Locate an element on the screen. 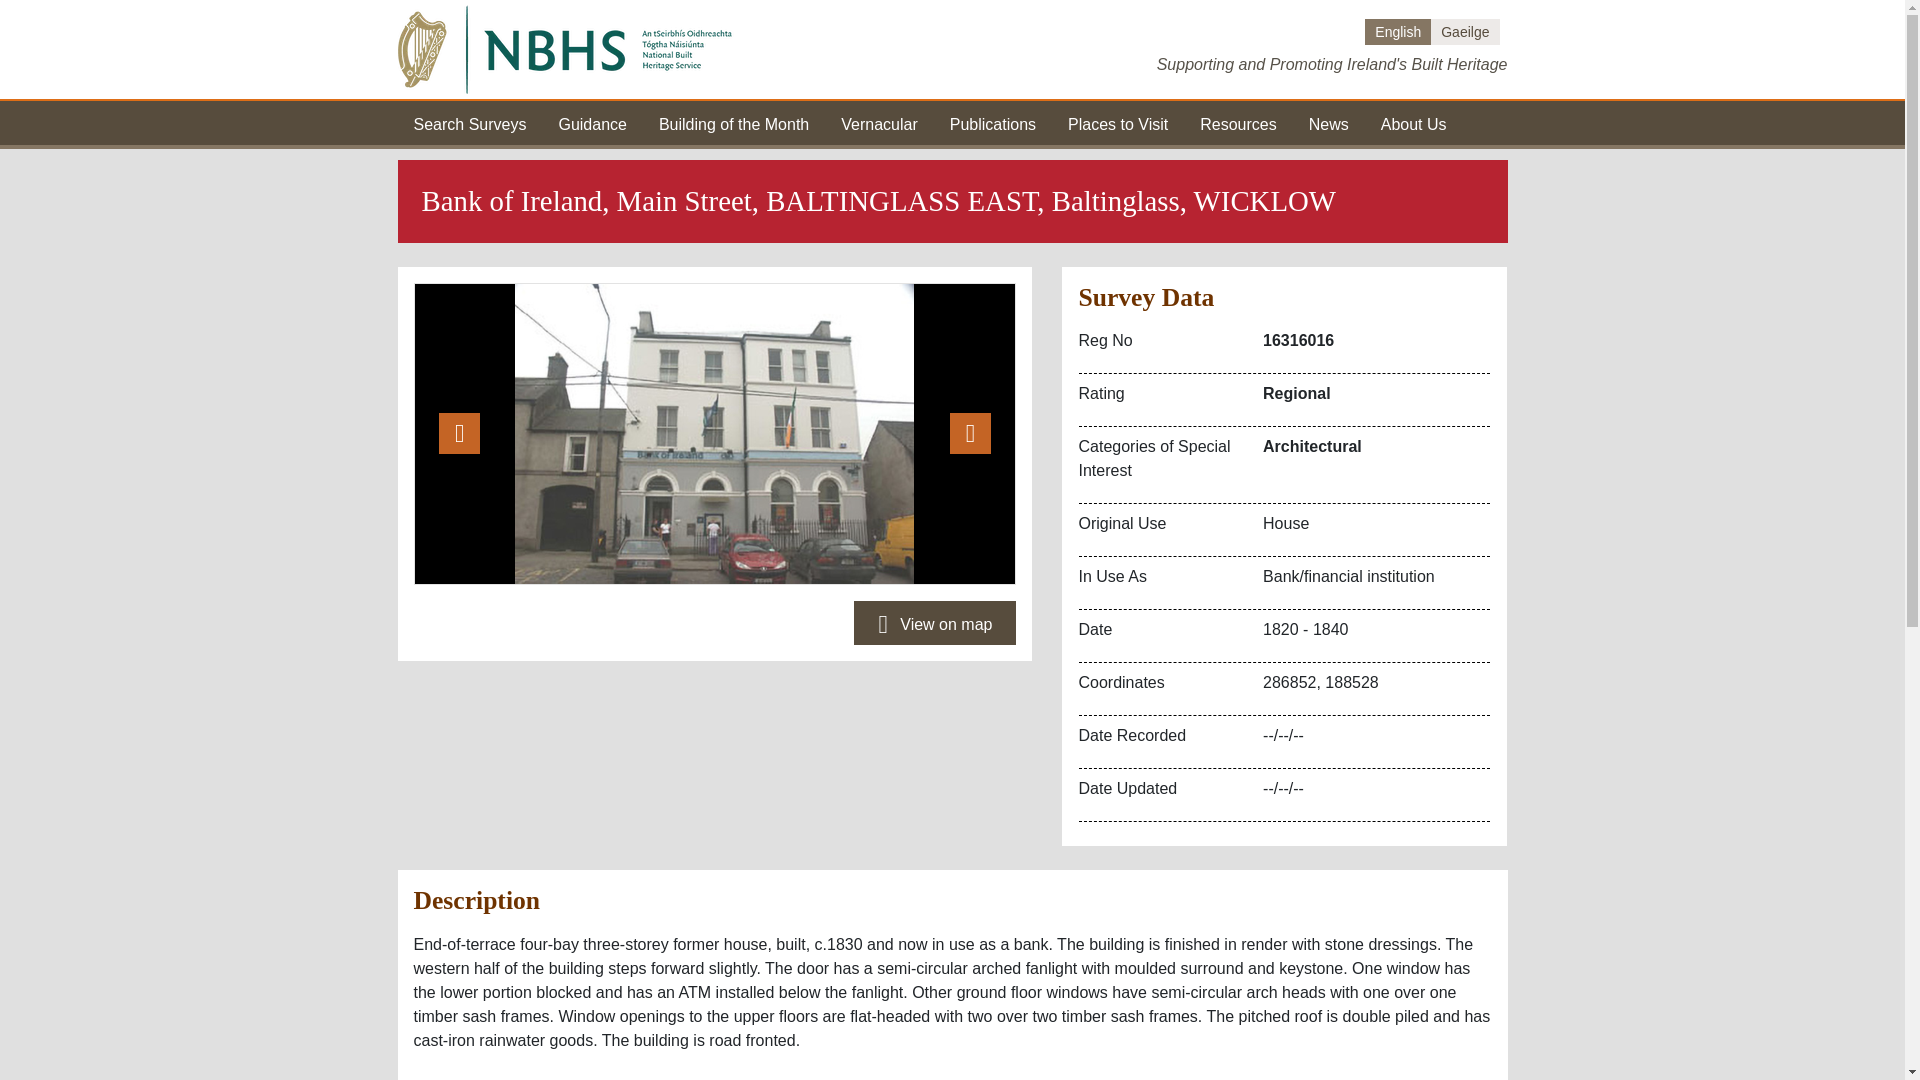 The width and height of the screenshot is (1920, 1080). Guidance is located at coordinates (592, 122).